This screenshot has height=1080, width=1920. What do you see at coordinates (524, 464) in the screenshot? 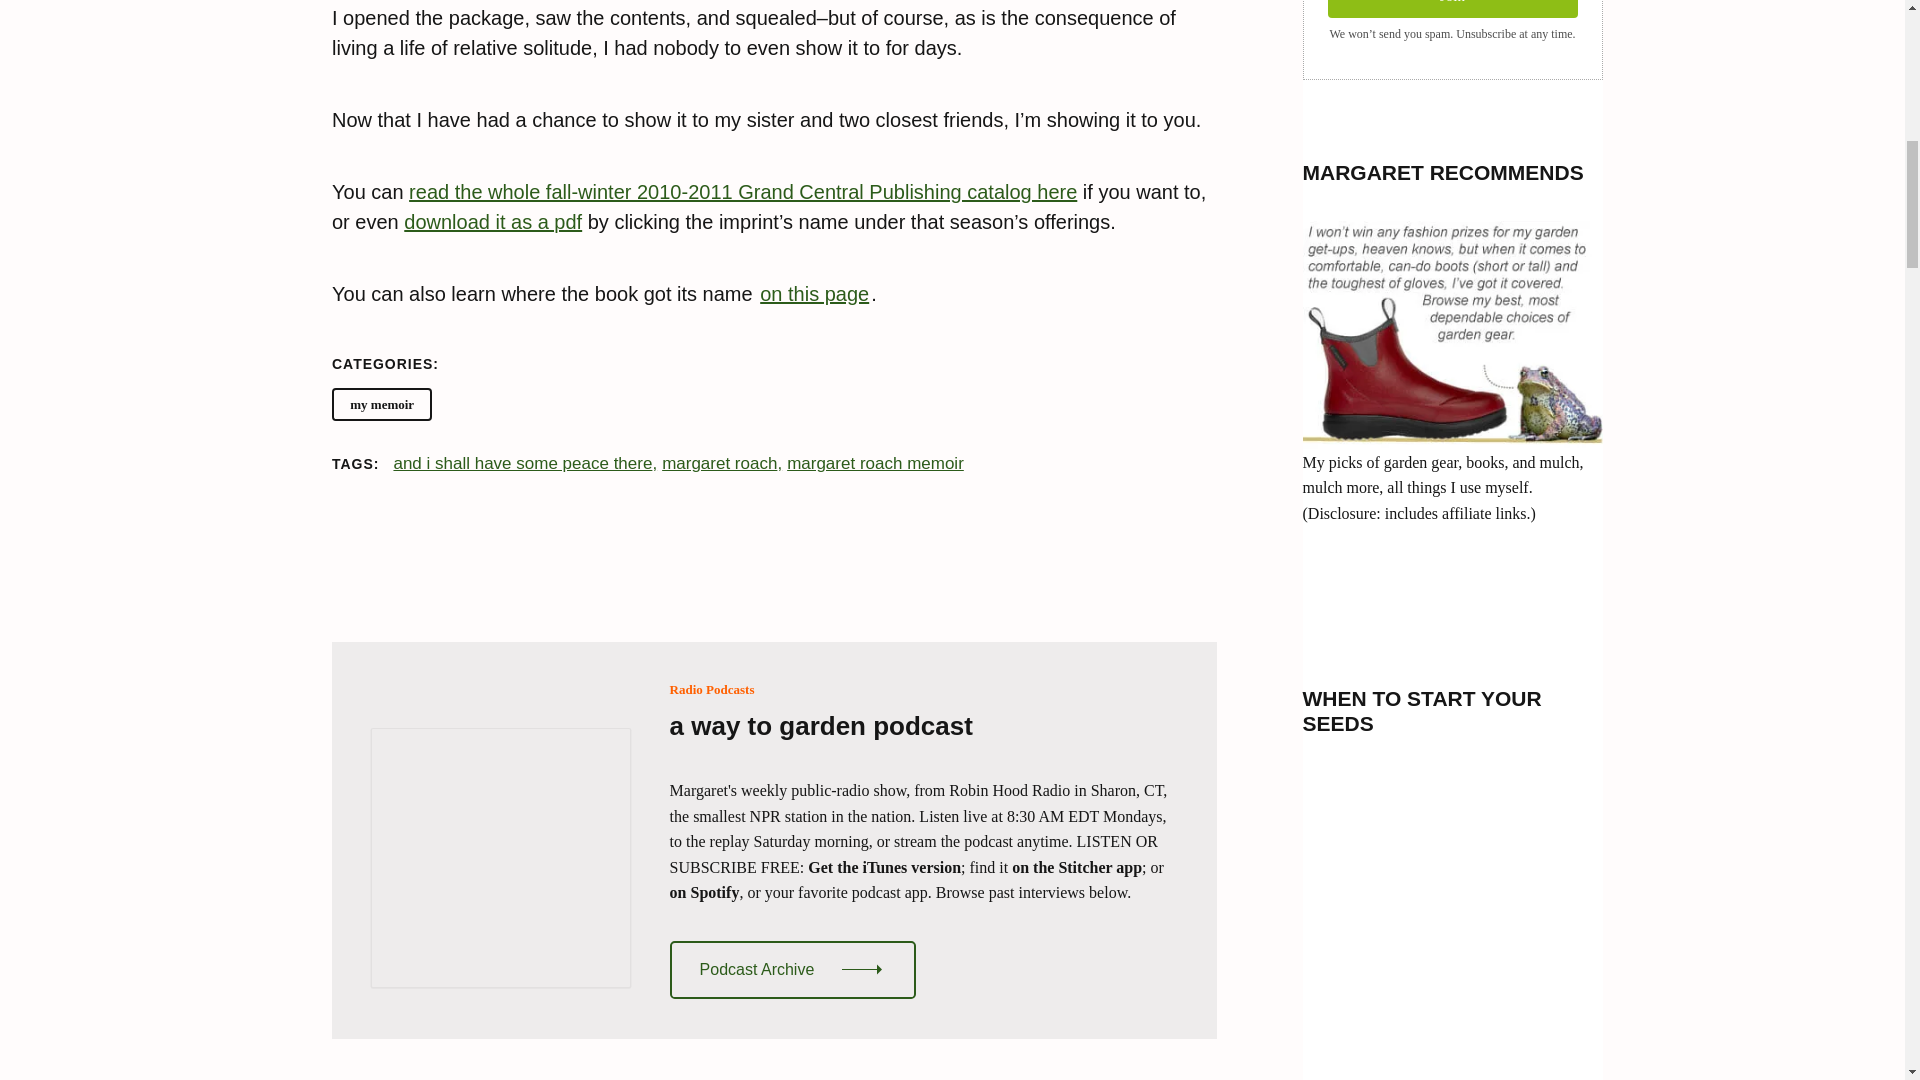
I see `and i shall have some peace there` at bounding box center [524, 464].